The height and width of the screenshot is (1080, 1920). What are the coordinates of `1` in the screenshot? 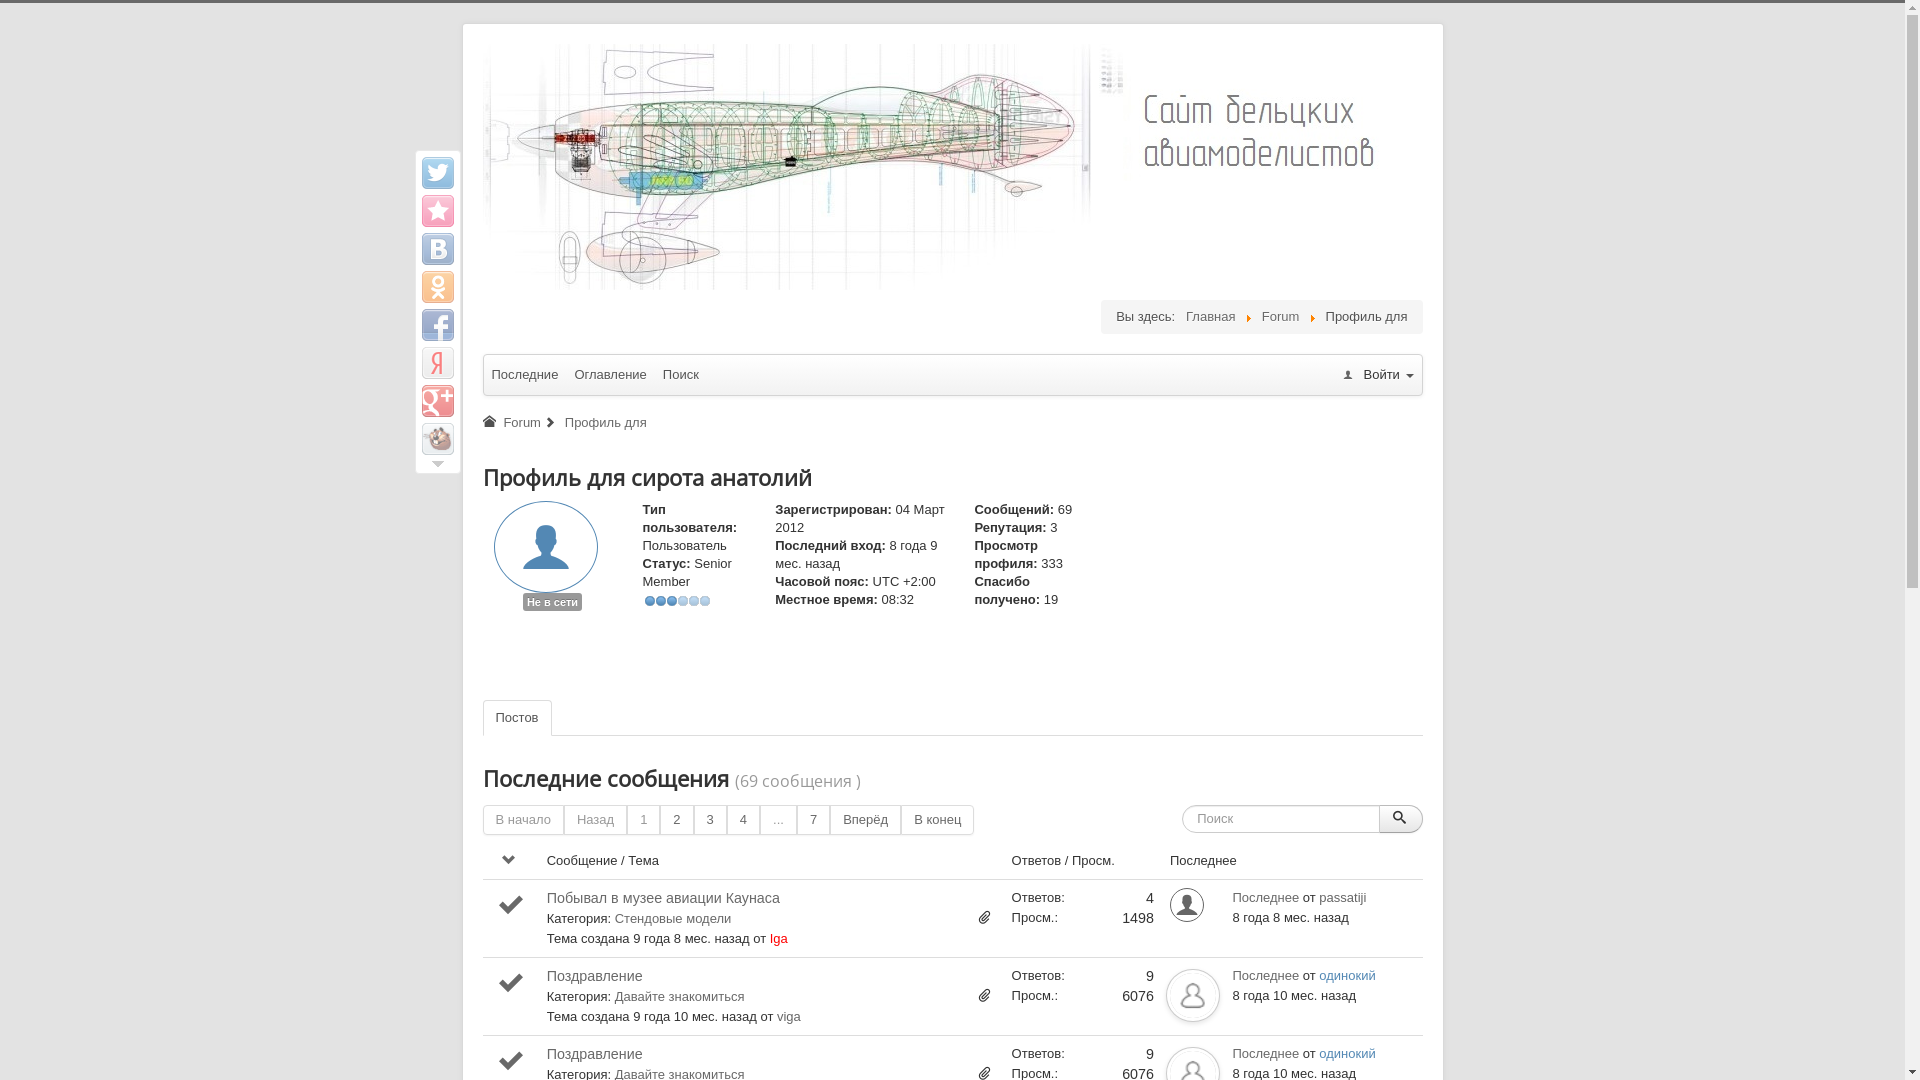 It's located at (644, 820).